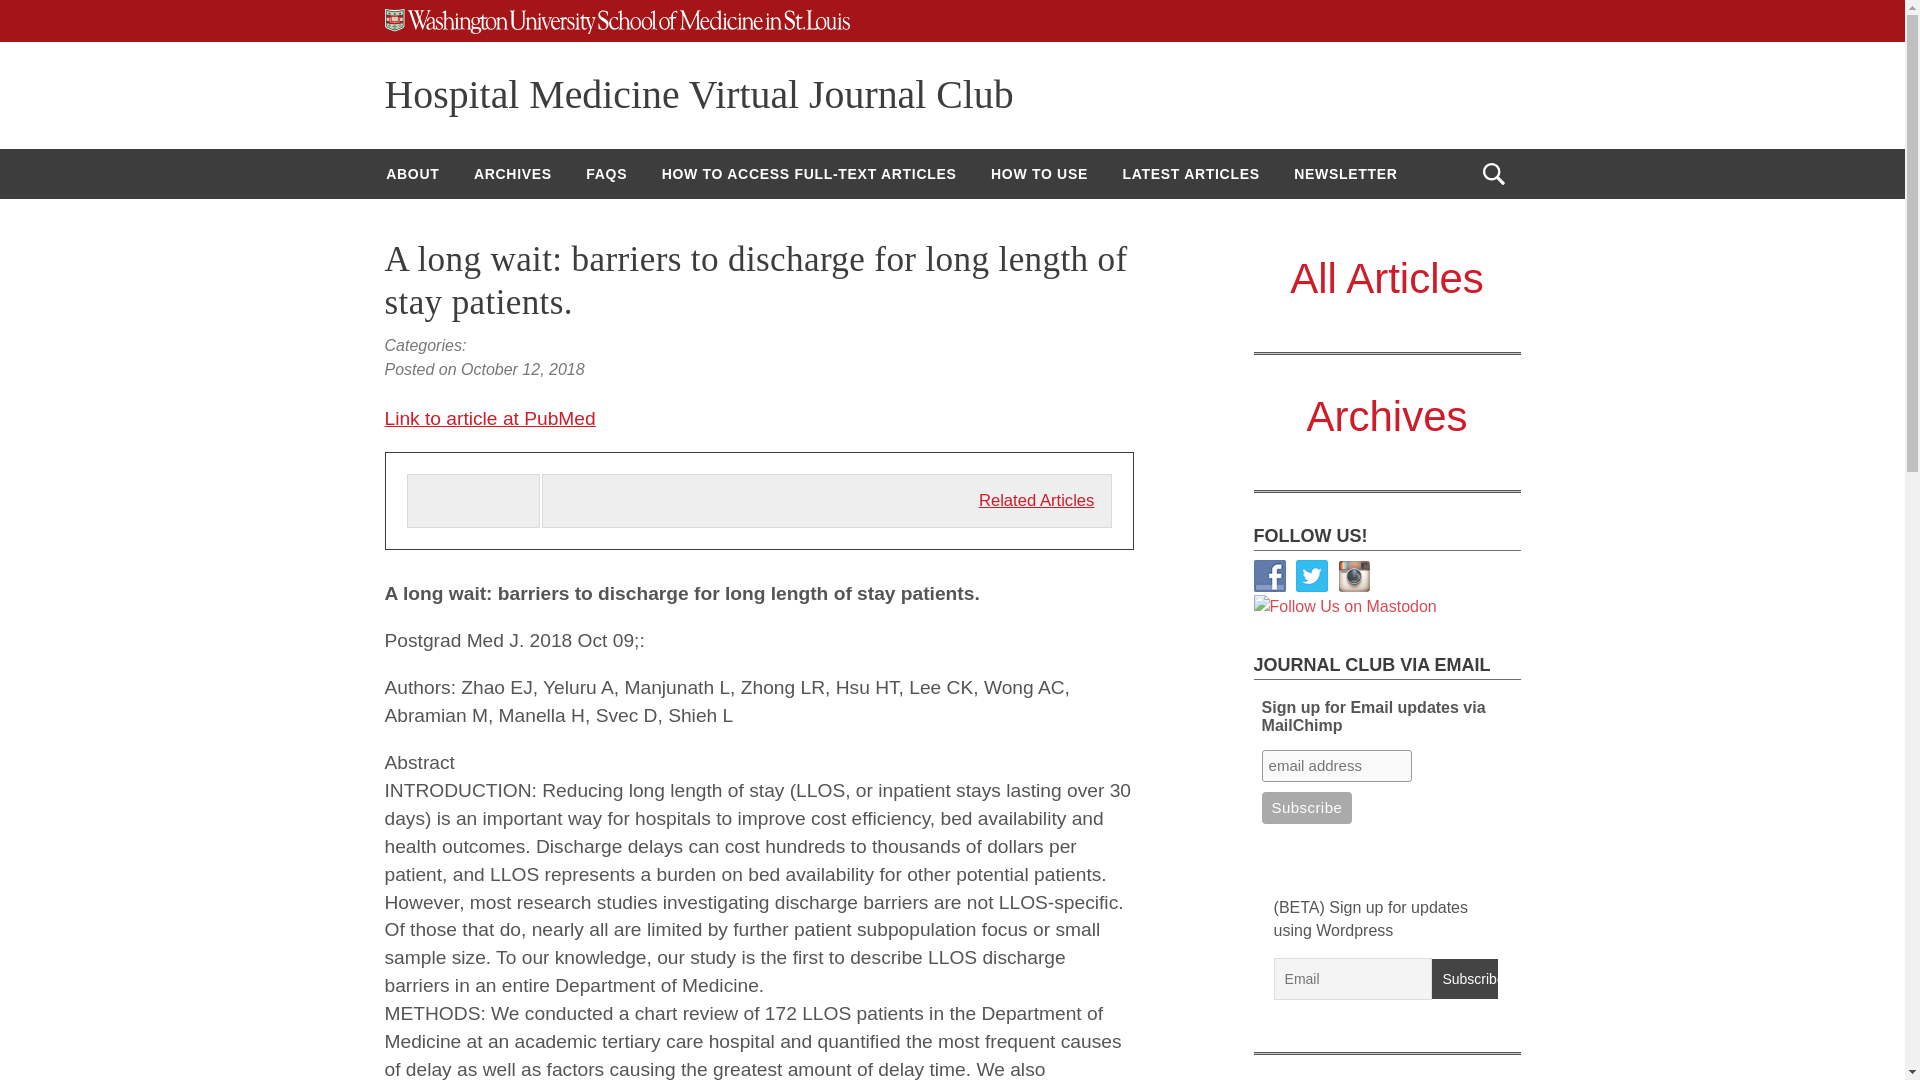 This screenshot has width=1920, height=1080. Describe the element at coordinates (1312, 576) in the screenshot. I see `Follow Us on Twitter` at that location.